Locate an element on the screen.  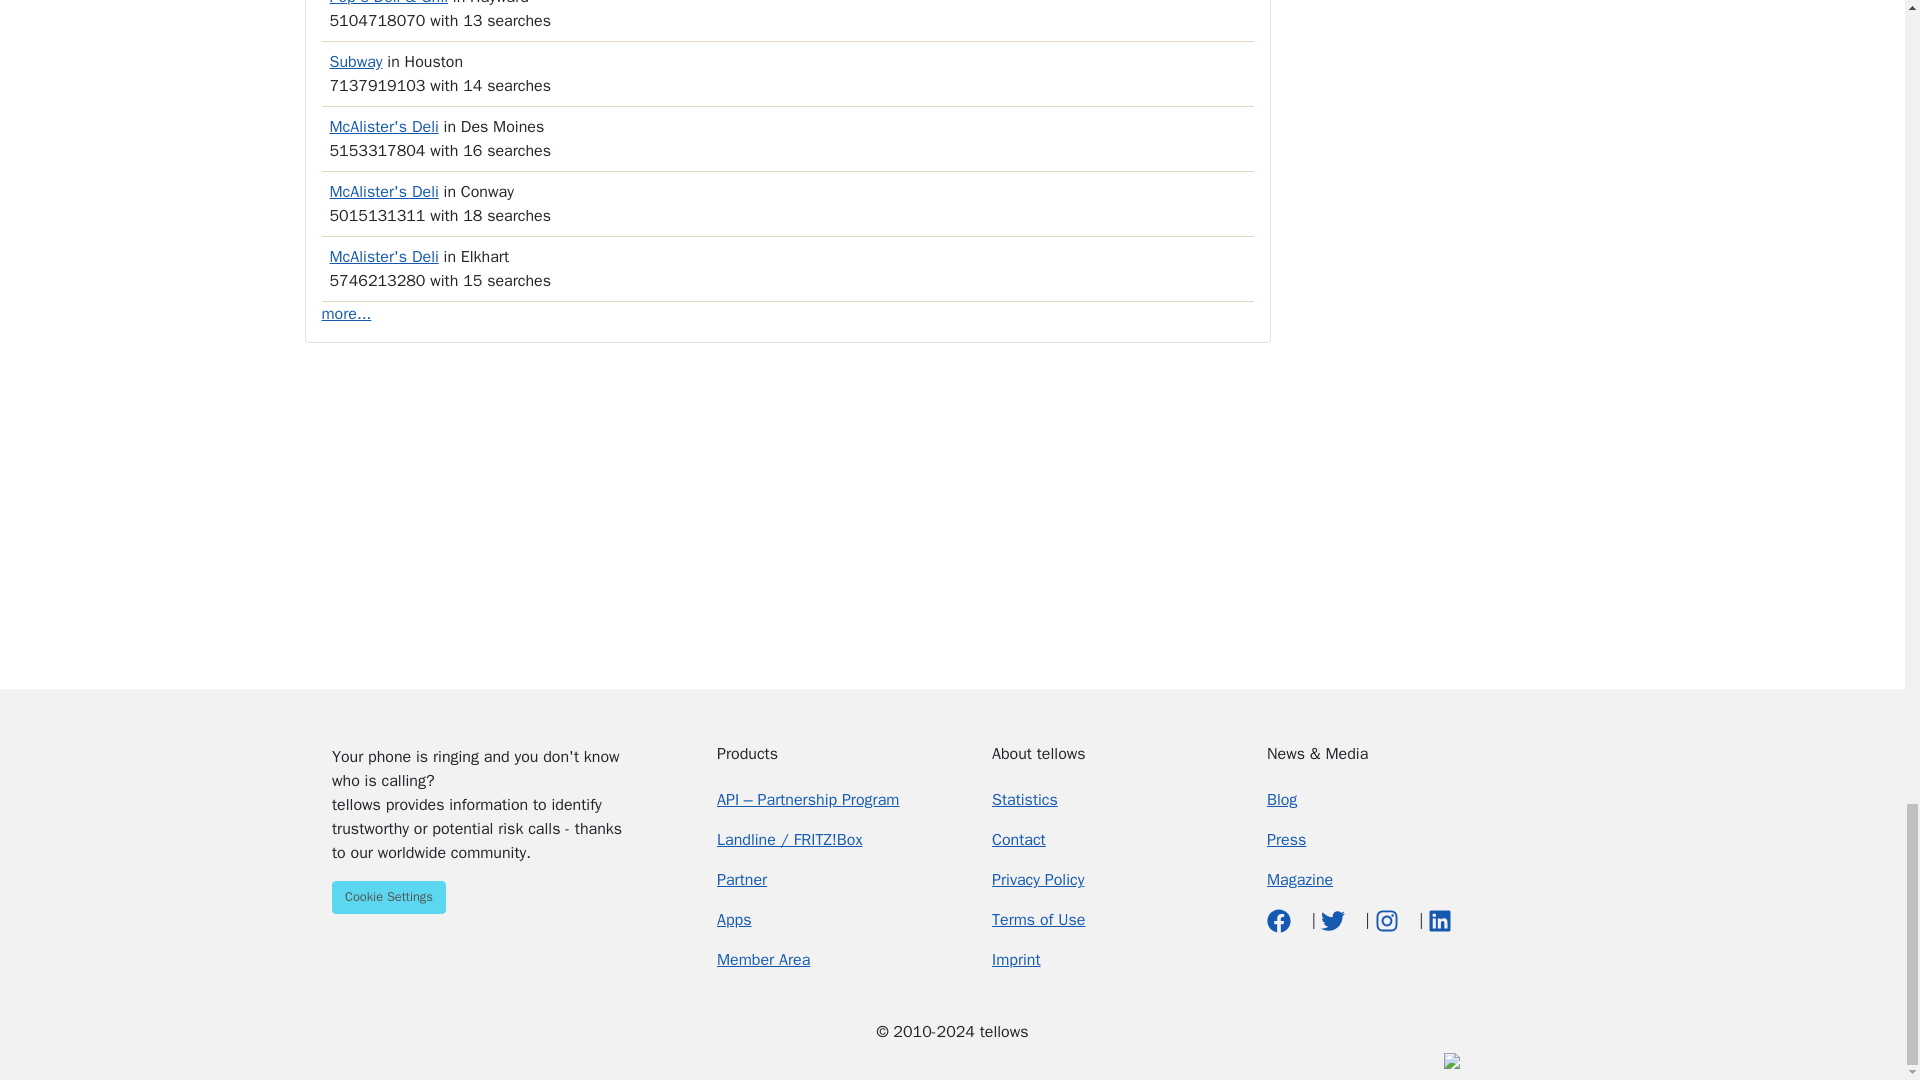
tellows Austria is located at coordinates (606, 1059).